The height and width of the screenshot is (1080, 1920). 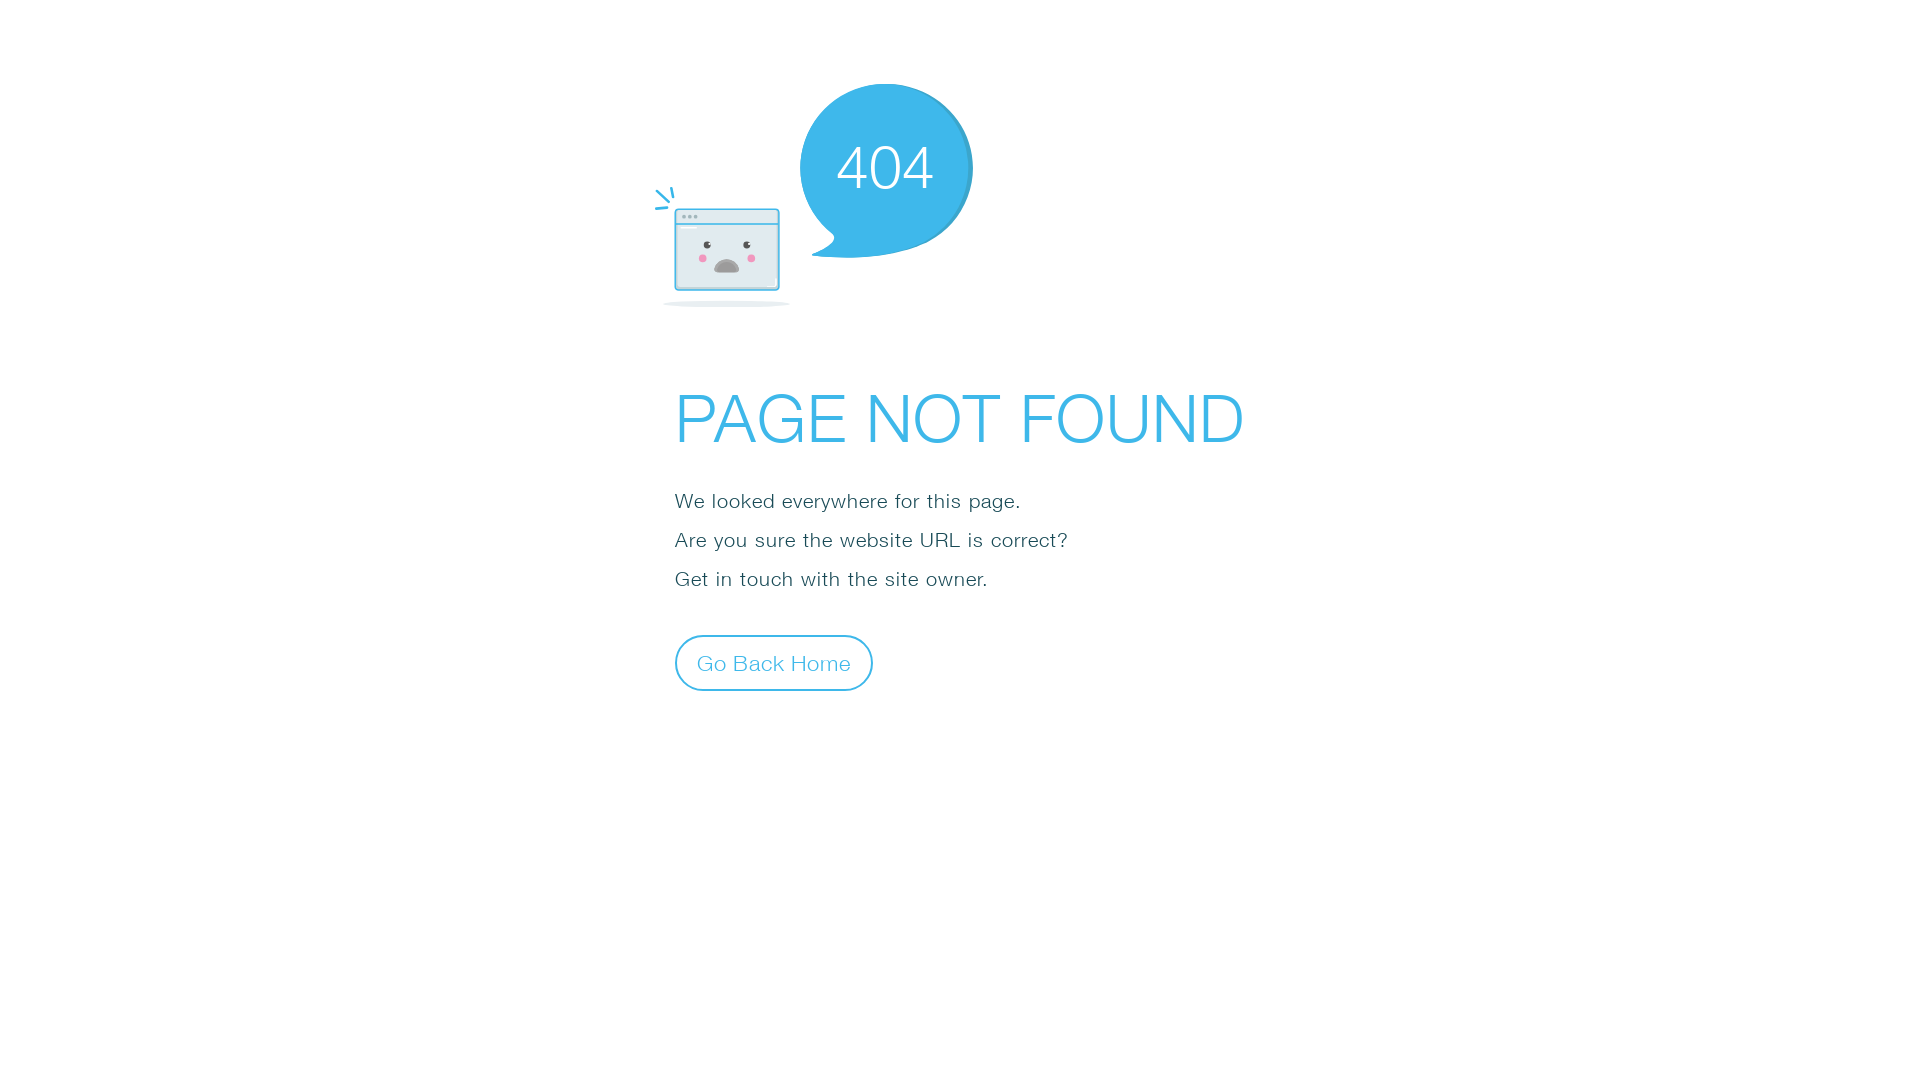 What do you see at coordinates (774, 662) in the screenshot?
I see `Go Back Home` at bounding box center [774, 662].